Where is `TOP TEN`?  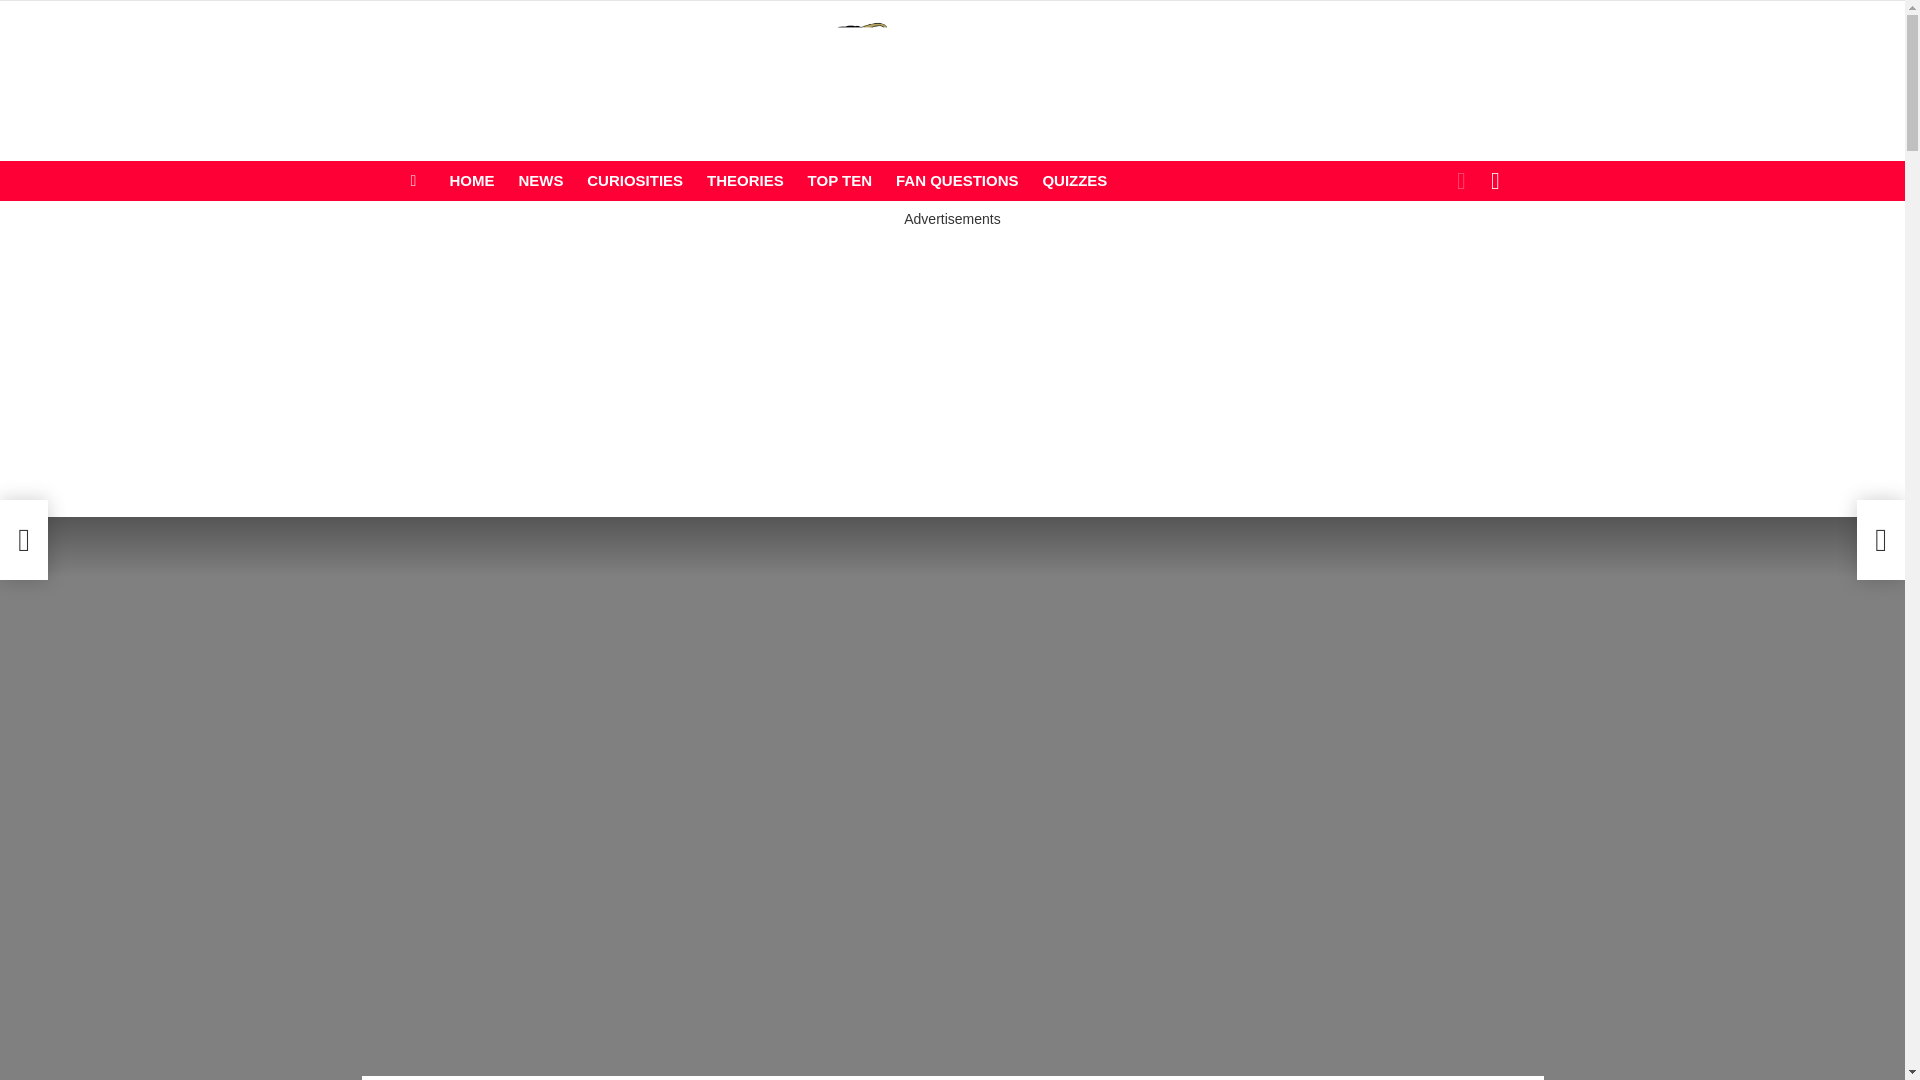
TOP TEN is located at coordinates (840, 180).